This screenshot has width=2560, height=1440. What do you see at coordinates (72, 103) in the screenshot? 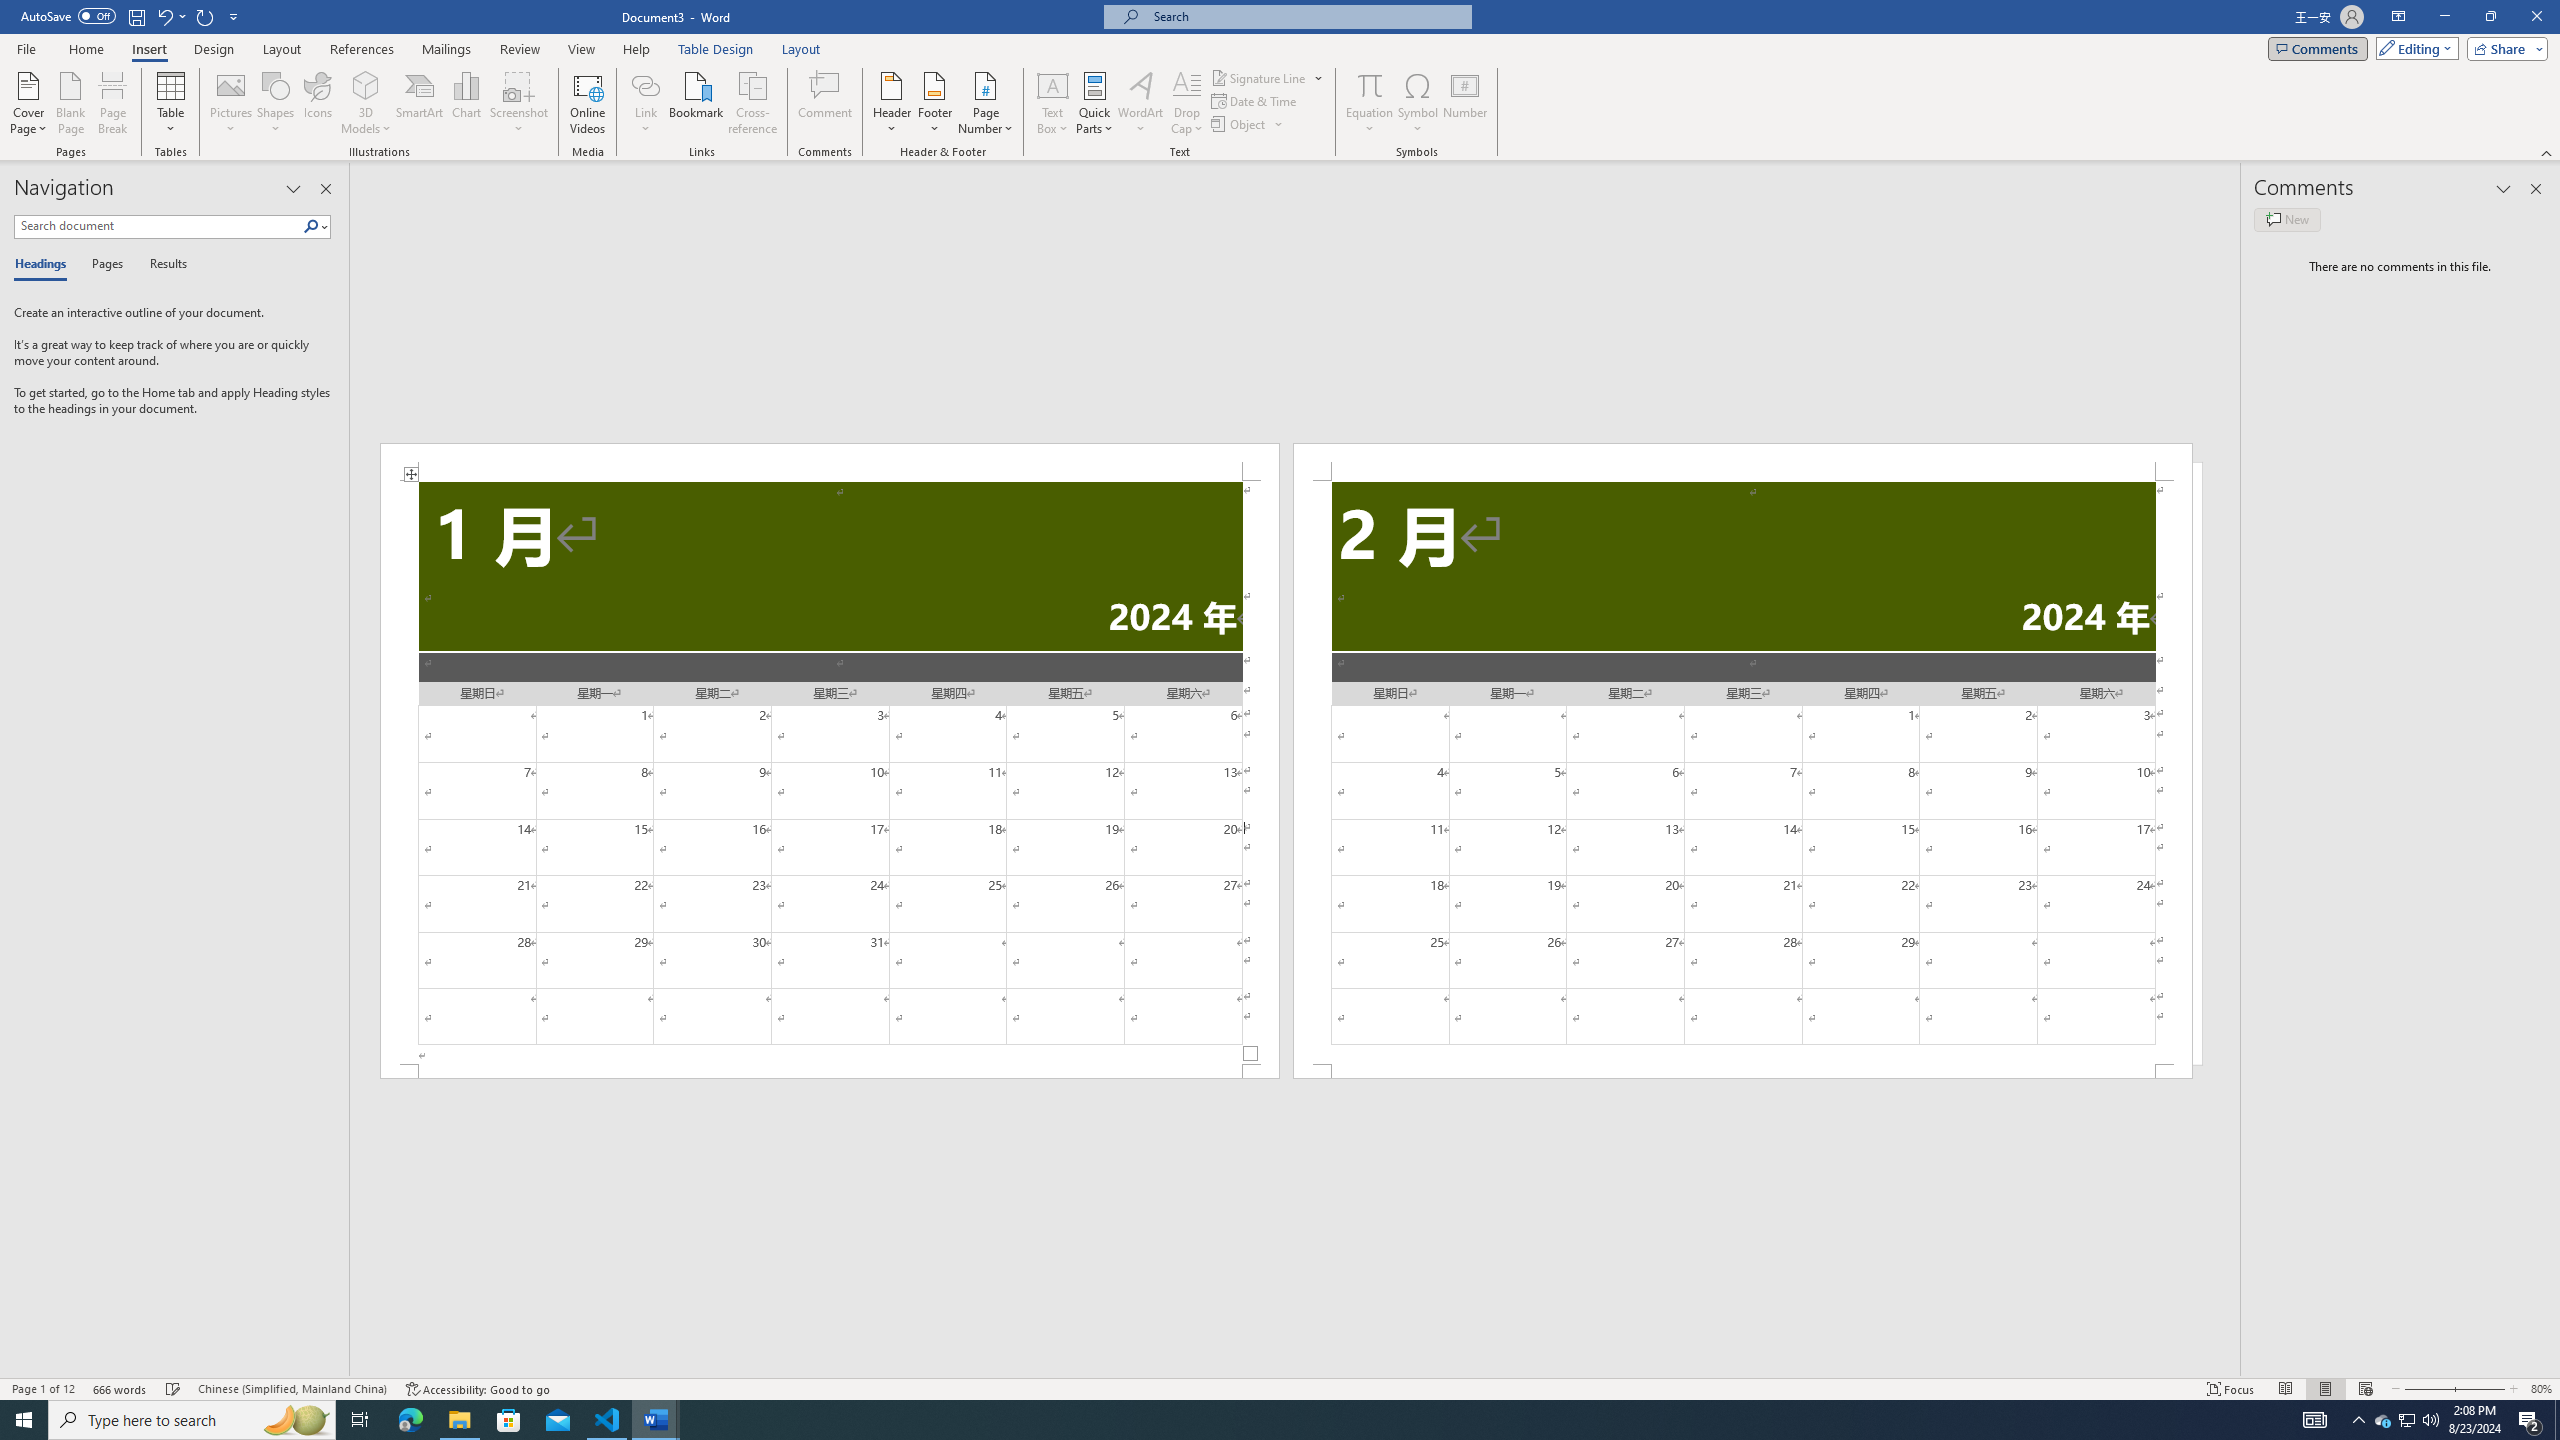
I see `Blank Page` at bounding box center [72, 103].